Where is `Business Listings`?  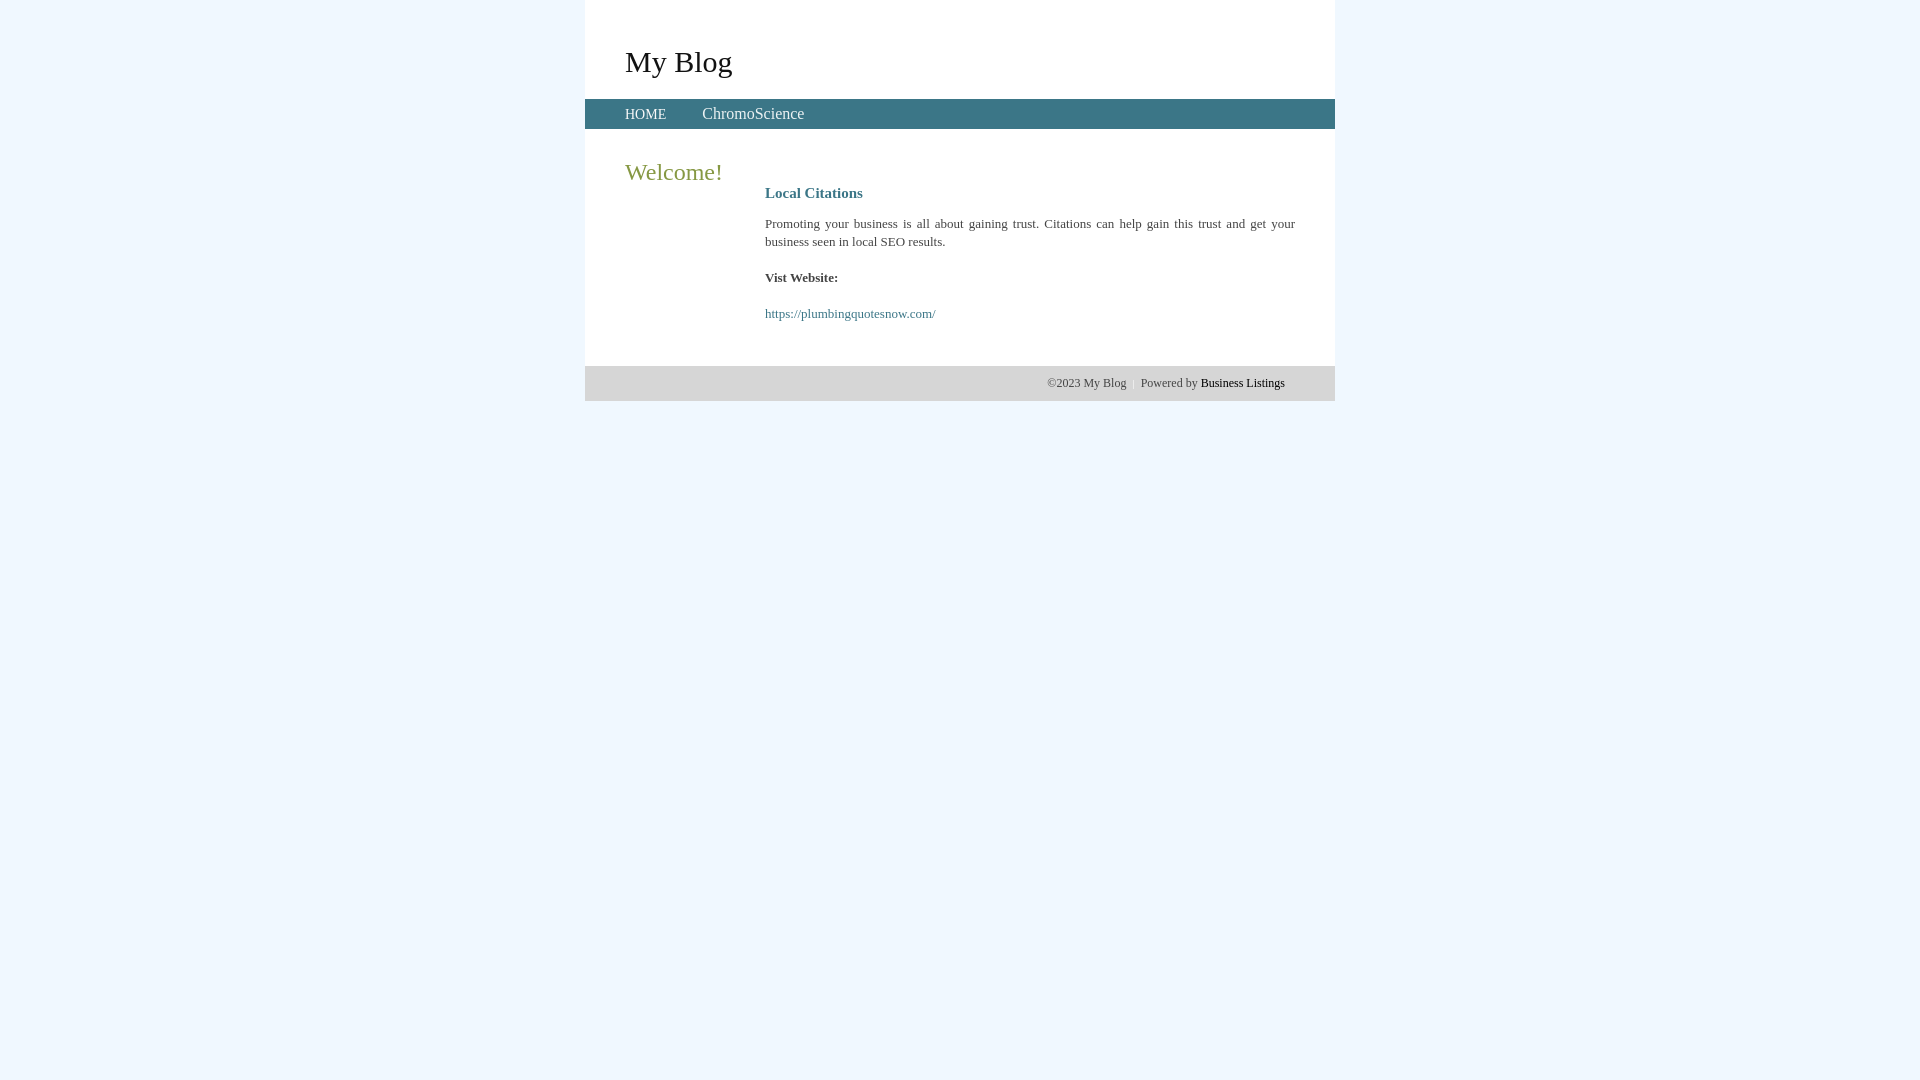
Business Listings is located at coordinates (1243, 383).